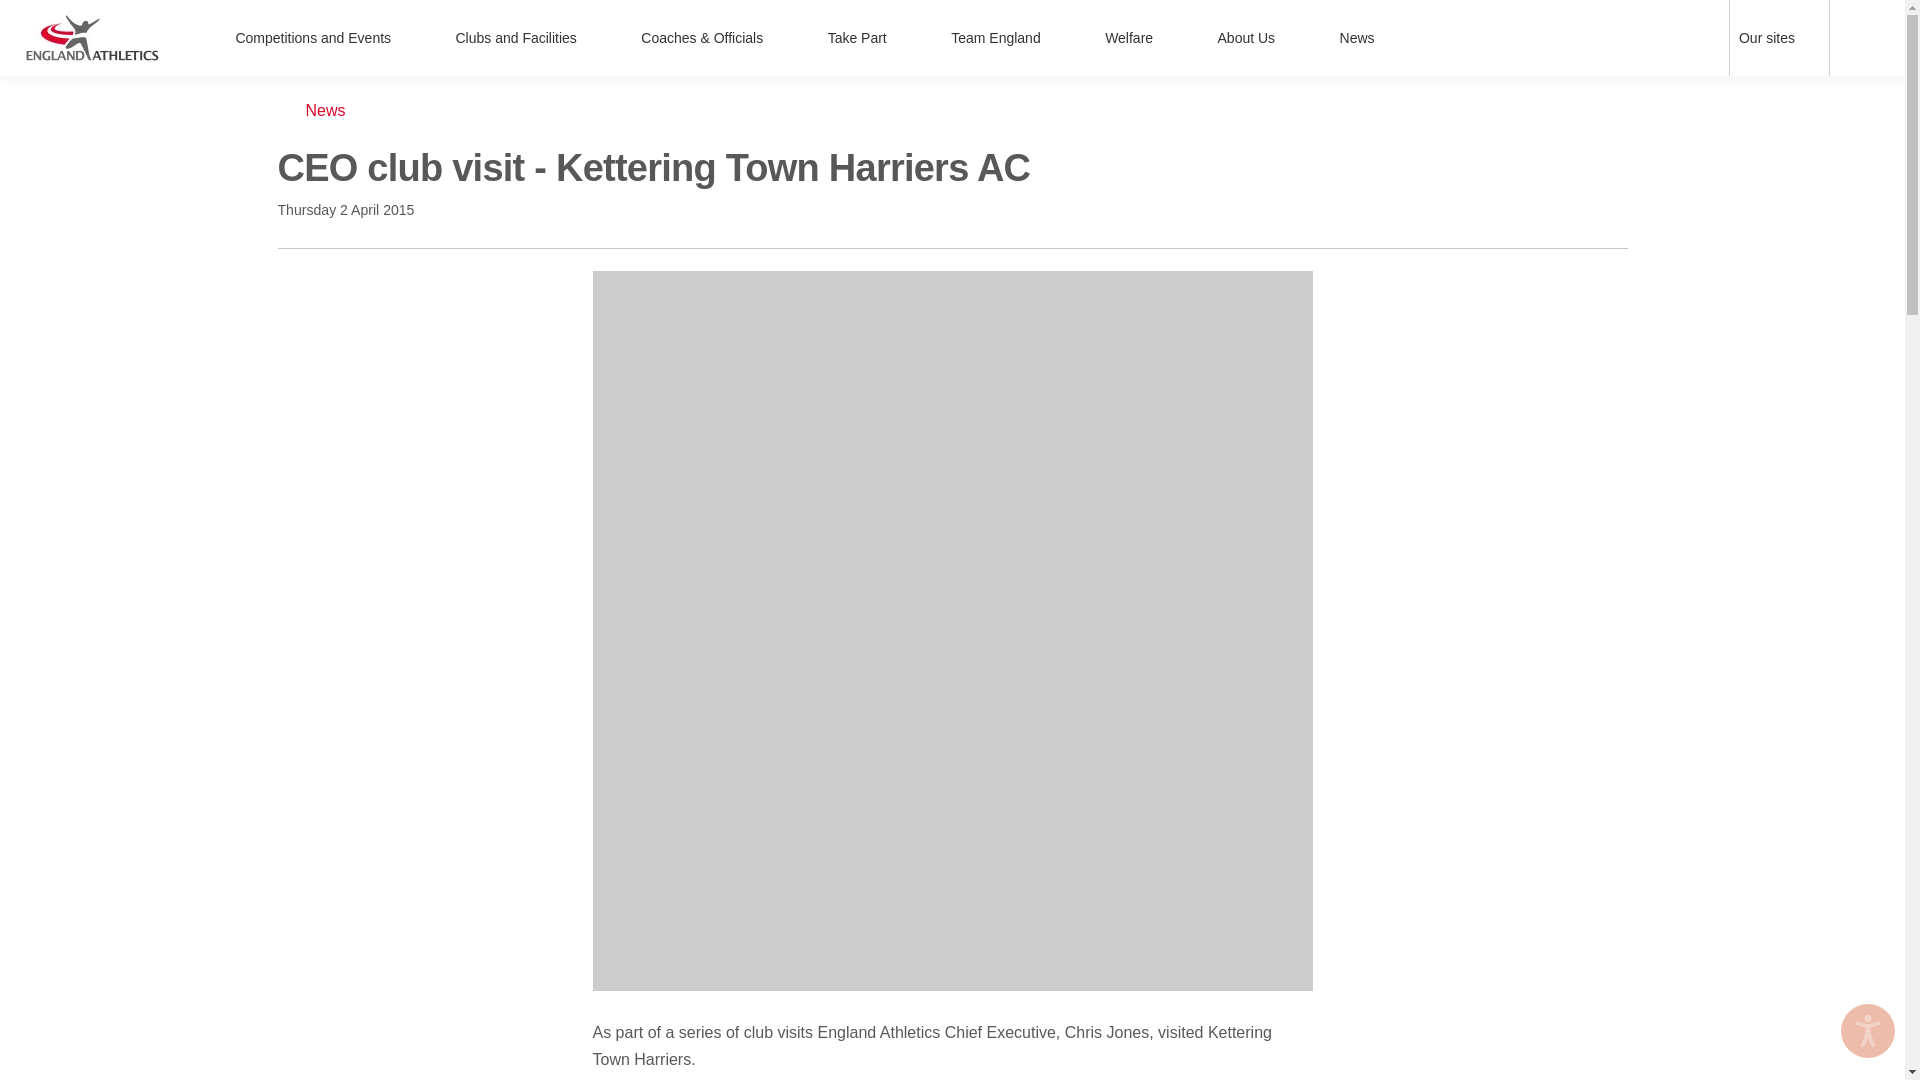 Image resolution: width=1920 pixels, height=1080 pixels. I want to click on Listen with the ReachDeck Toolbar, so click(1868, 1031).